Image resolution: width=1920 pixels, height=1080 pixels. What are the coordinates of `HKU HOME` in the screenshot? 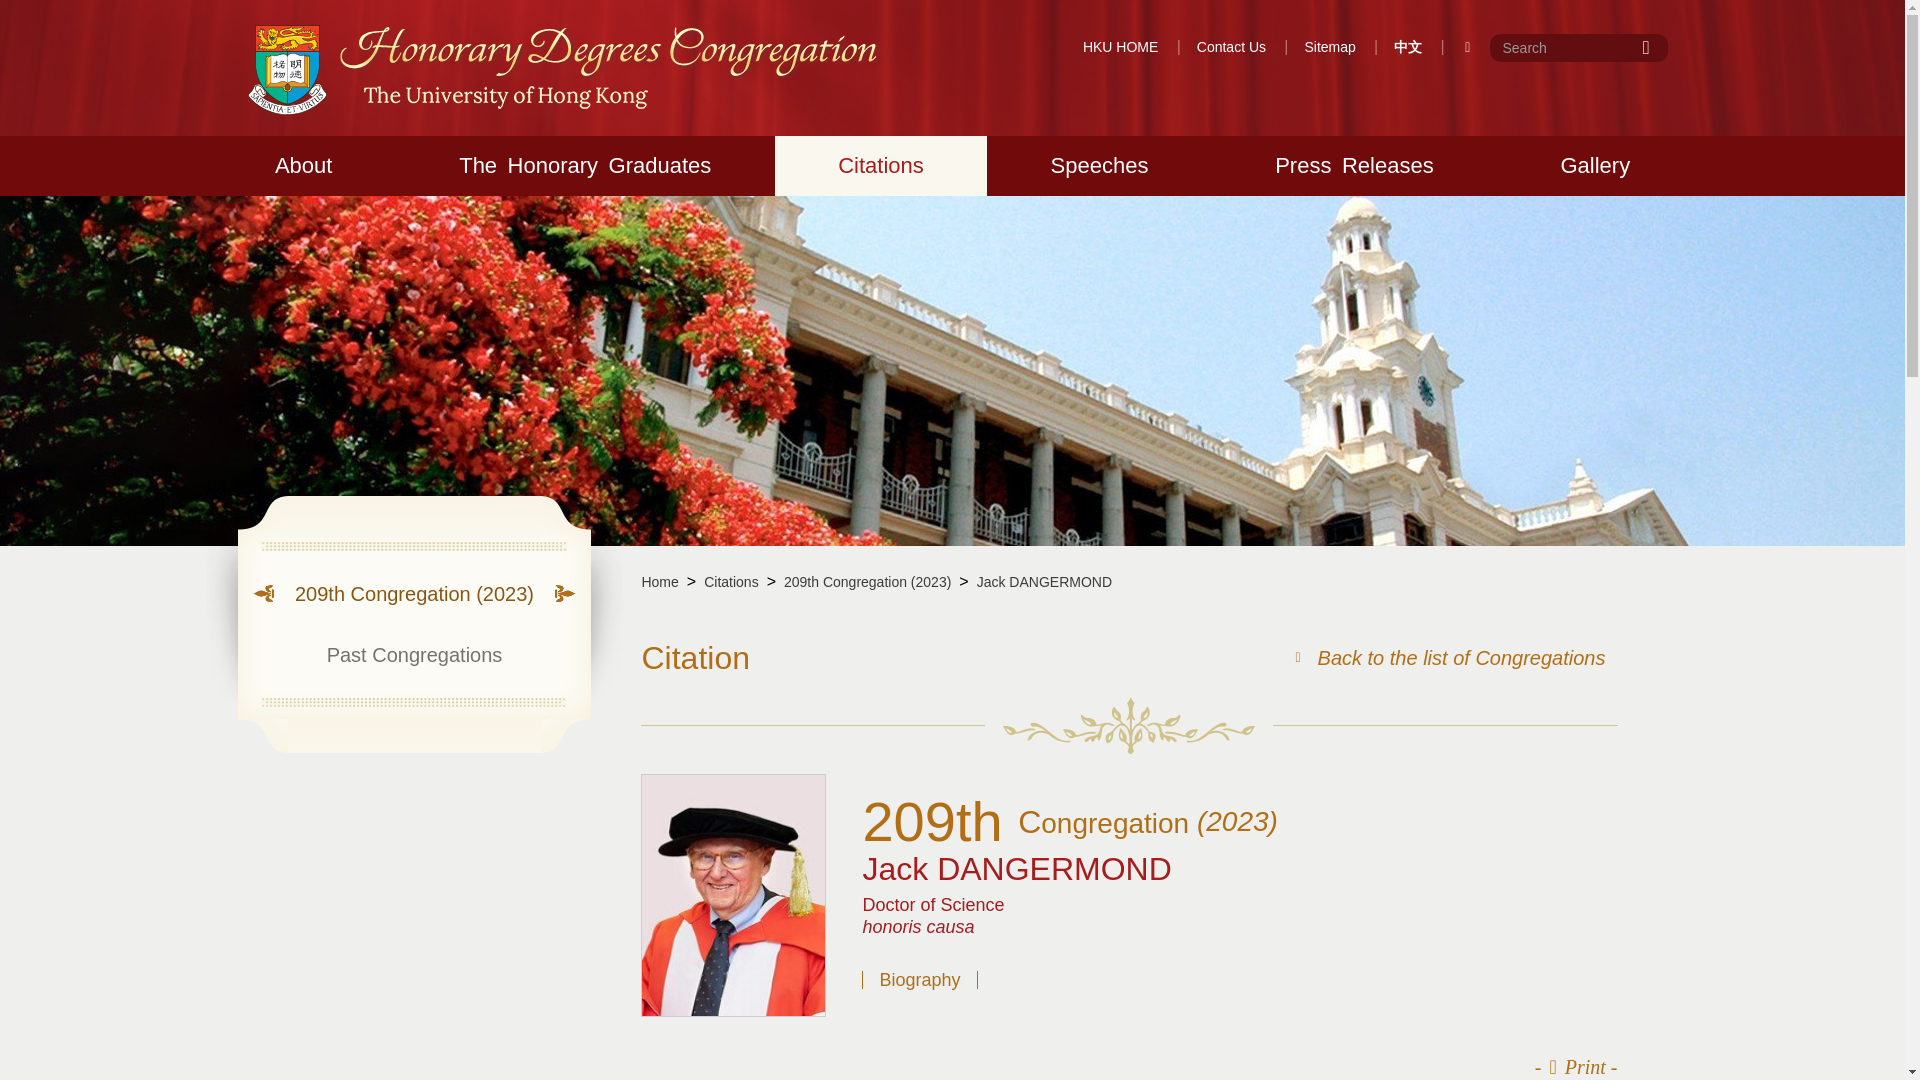 It's located at (1120, 47).